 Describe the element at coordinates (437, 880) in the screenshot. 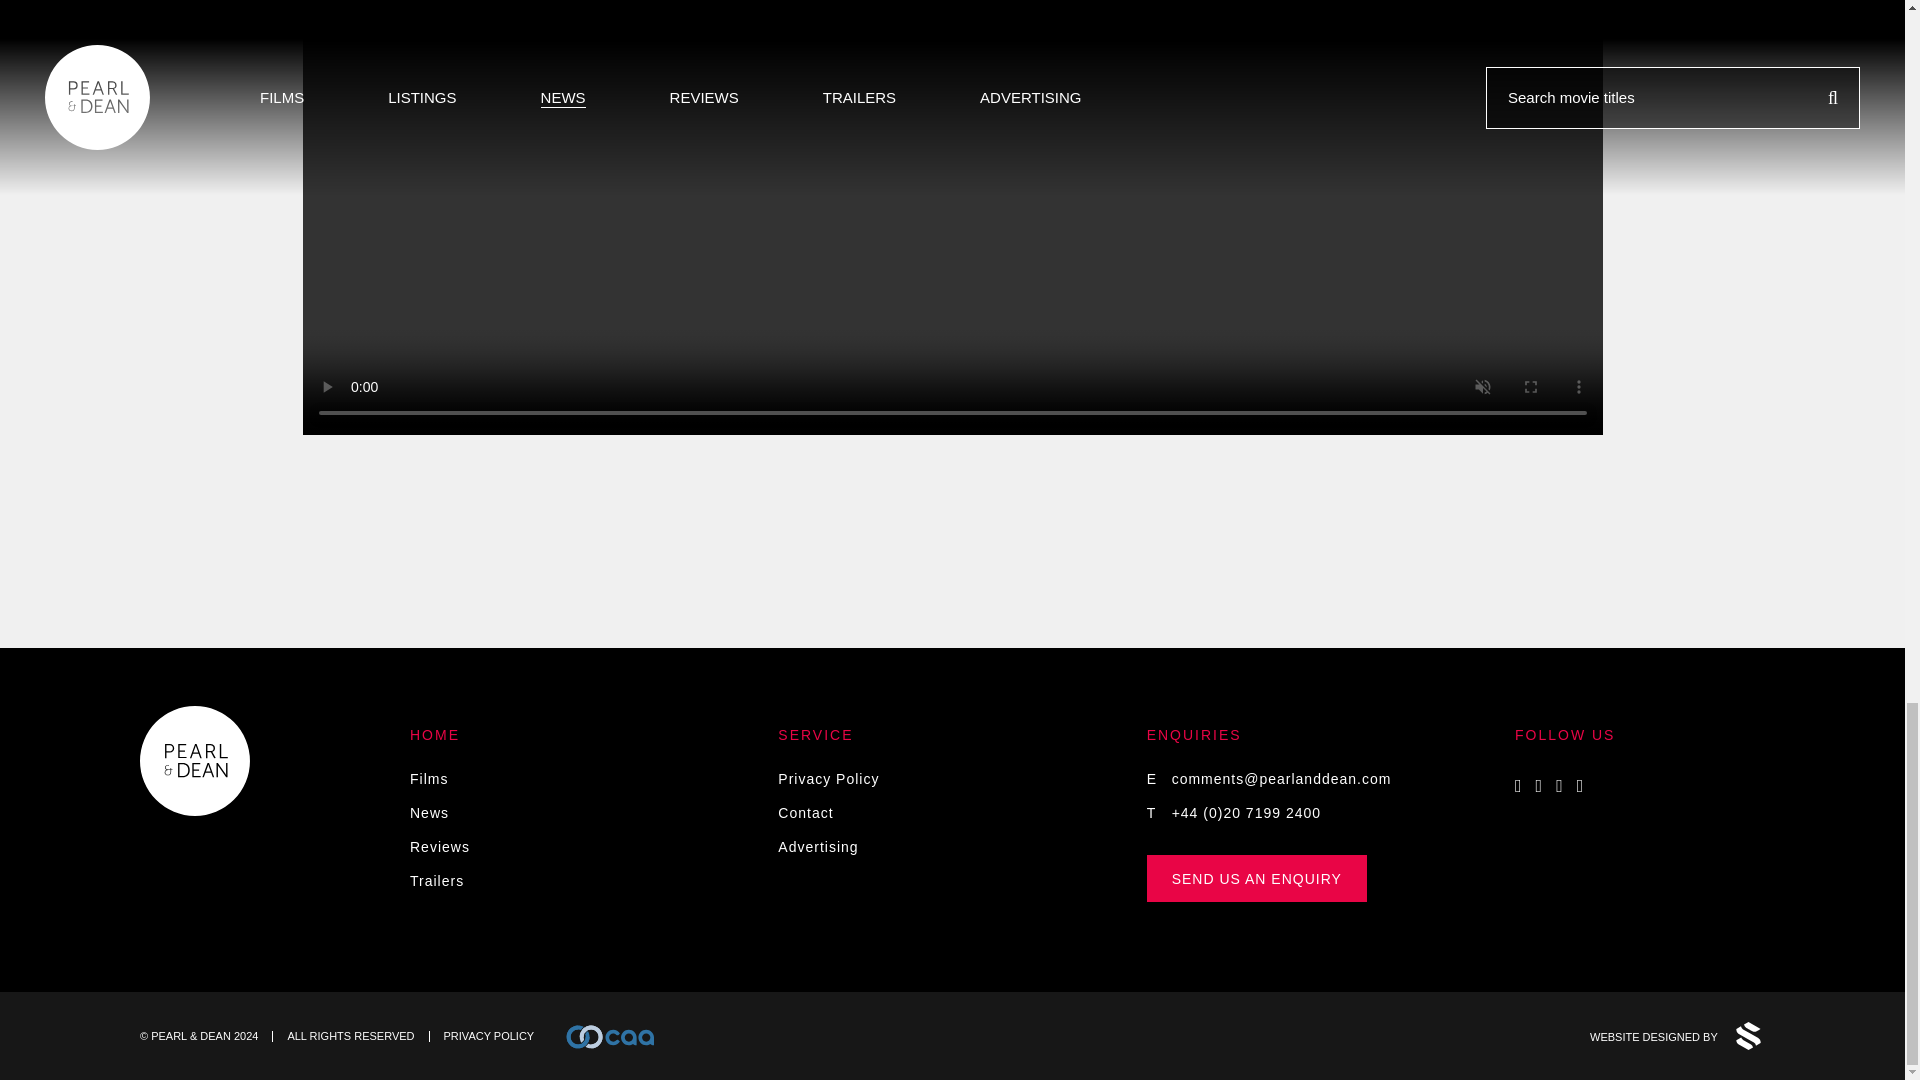

I see `Trailers` at that location.